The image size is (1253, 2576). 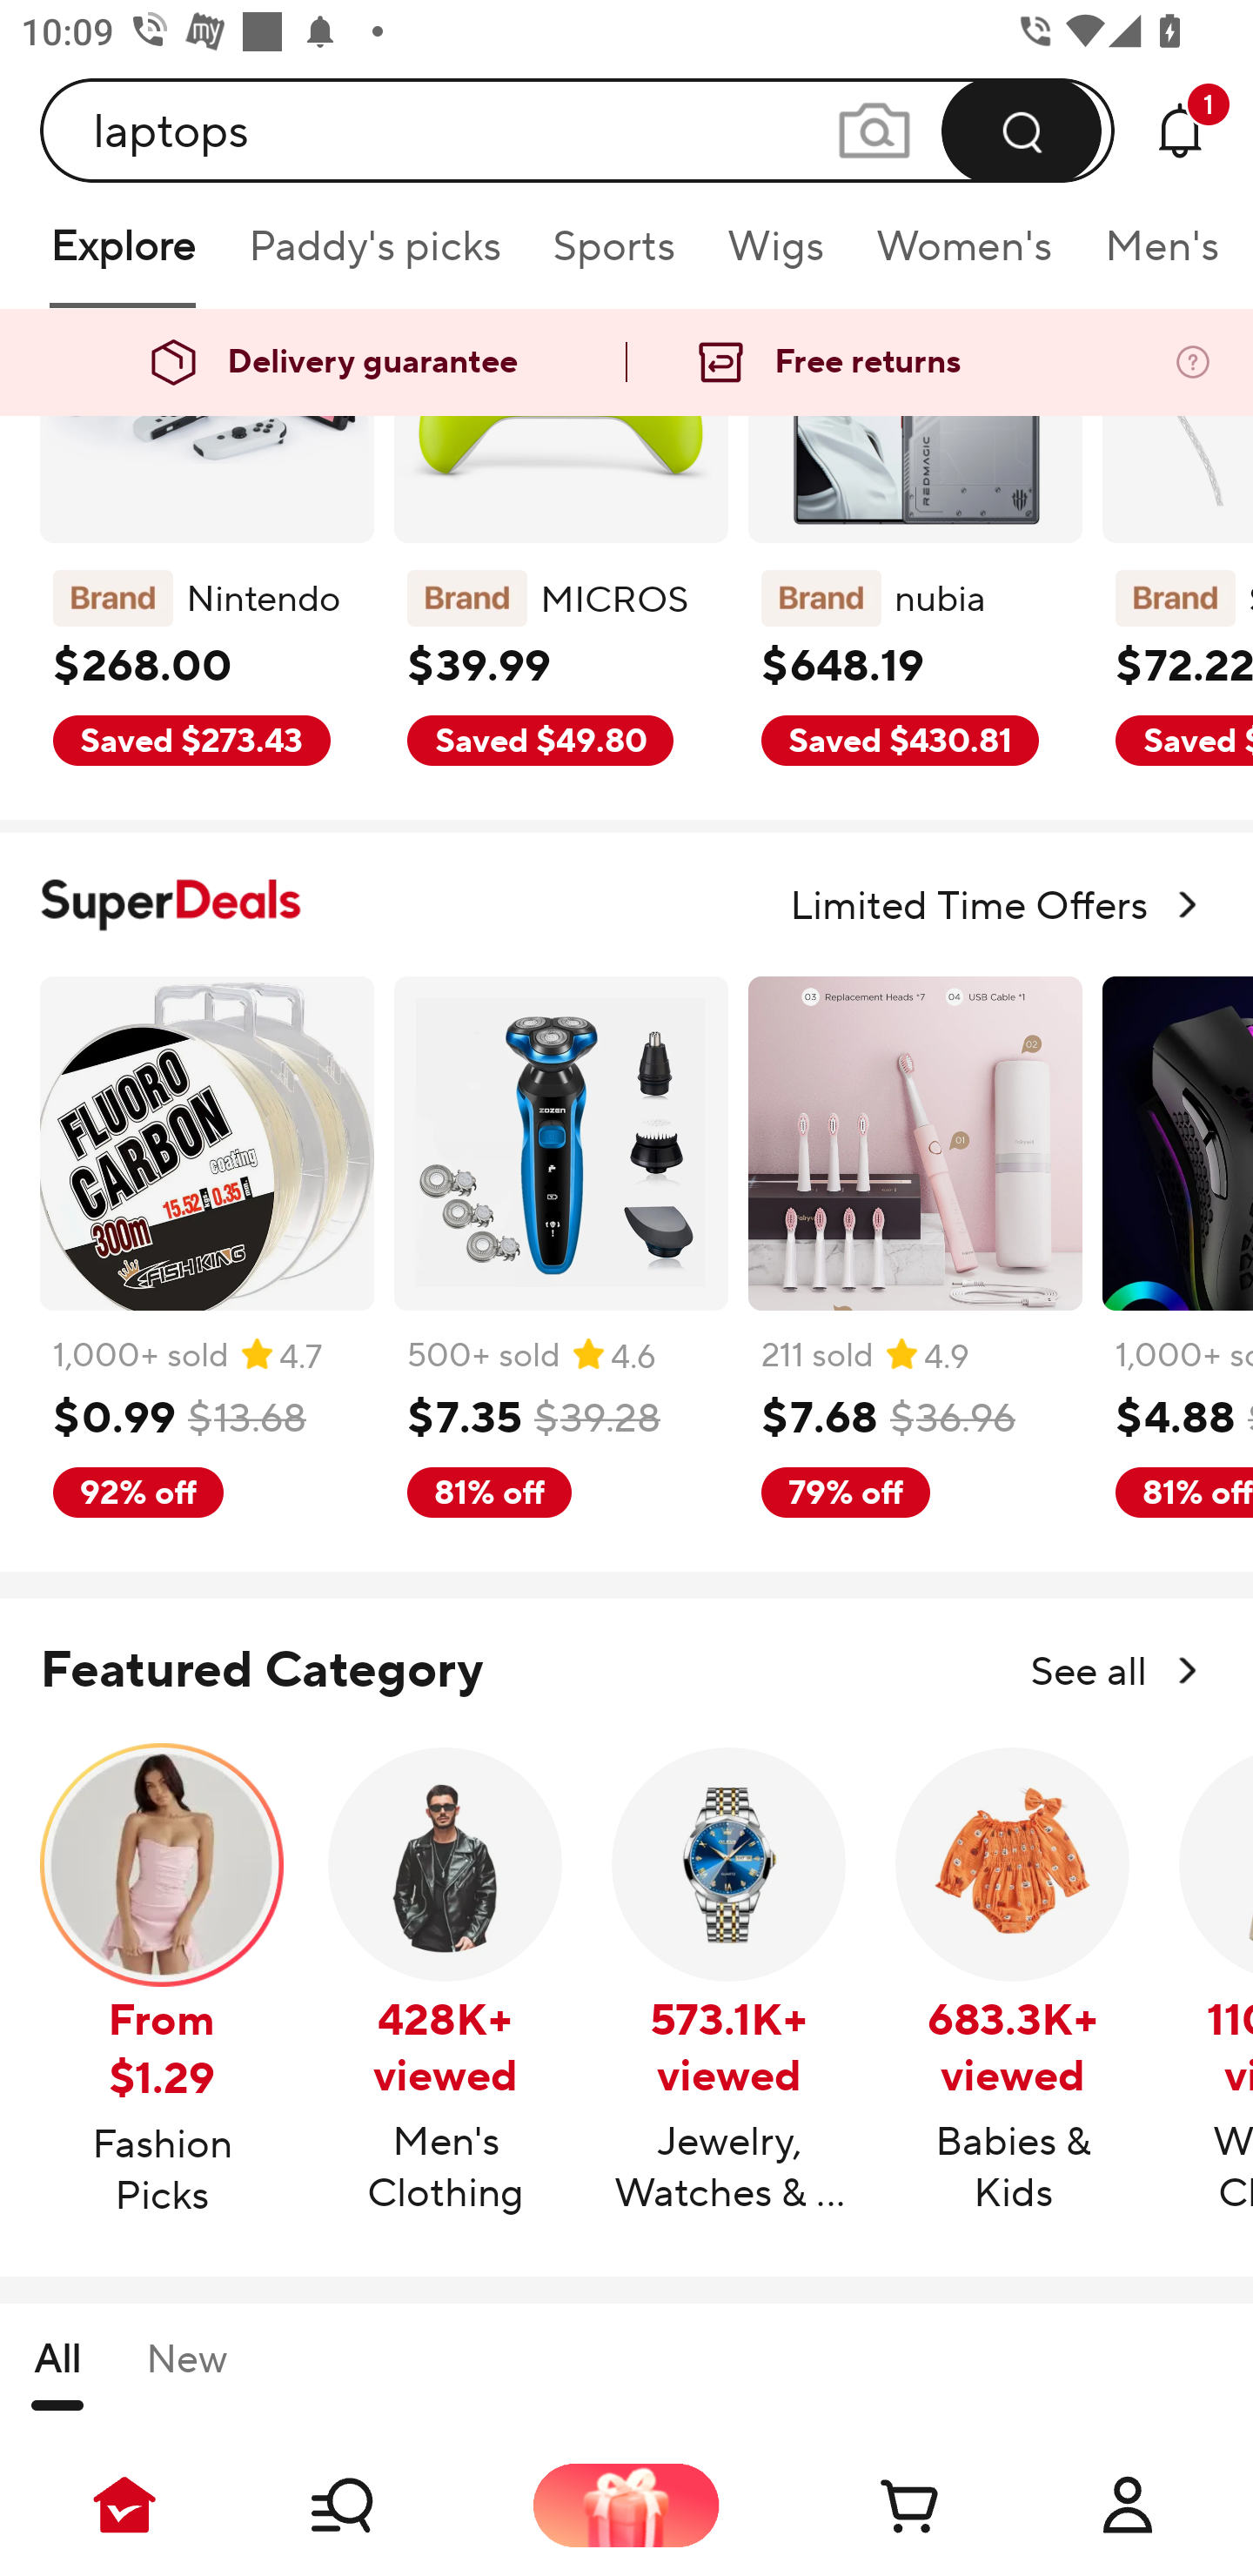 I want to click on 573.1K+ viewed Jewelry, Watches & Accessories, so click(x=729, y=1982).